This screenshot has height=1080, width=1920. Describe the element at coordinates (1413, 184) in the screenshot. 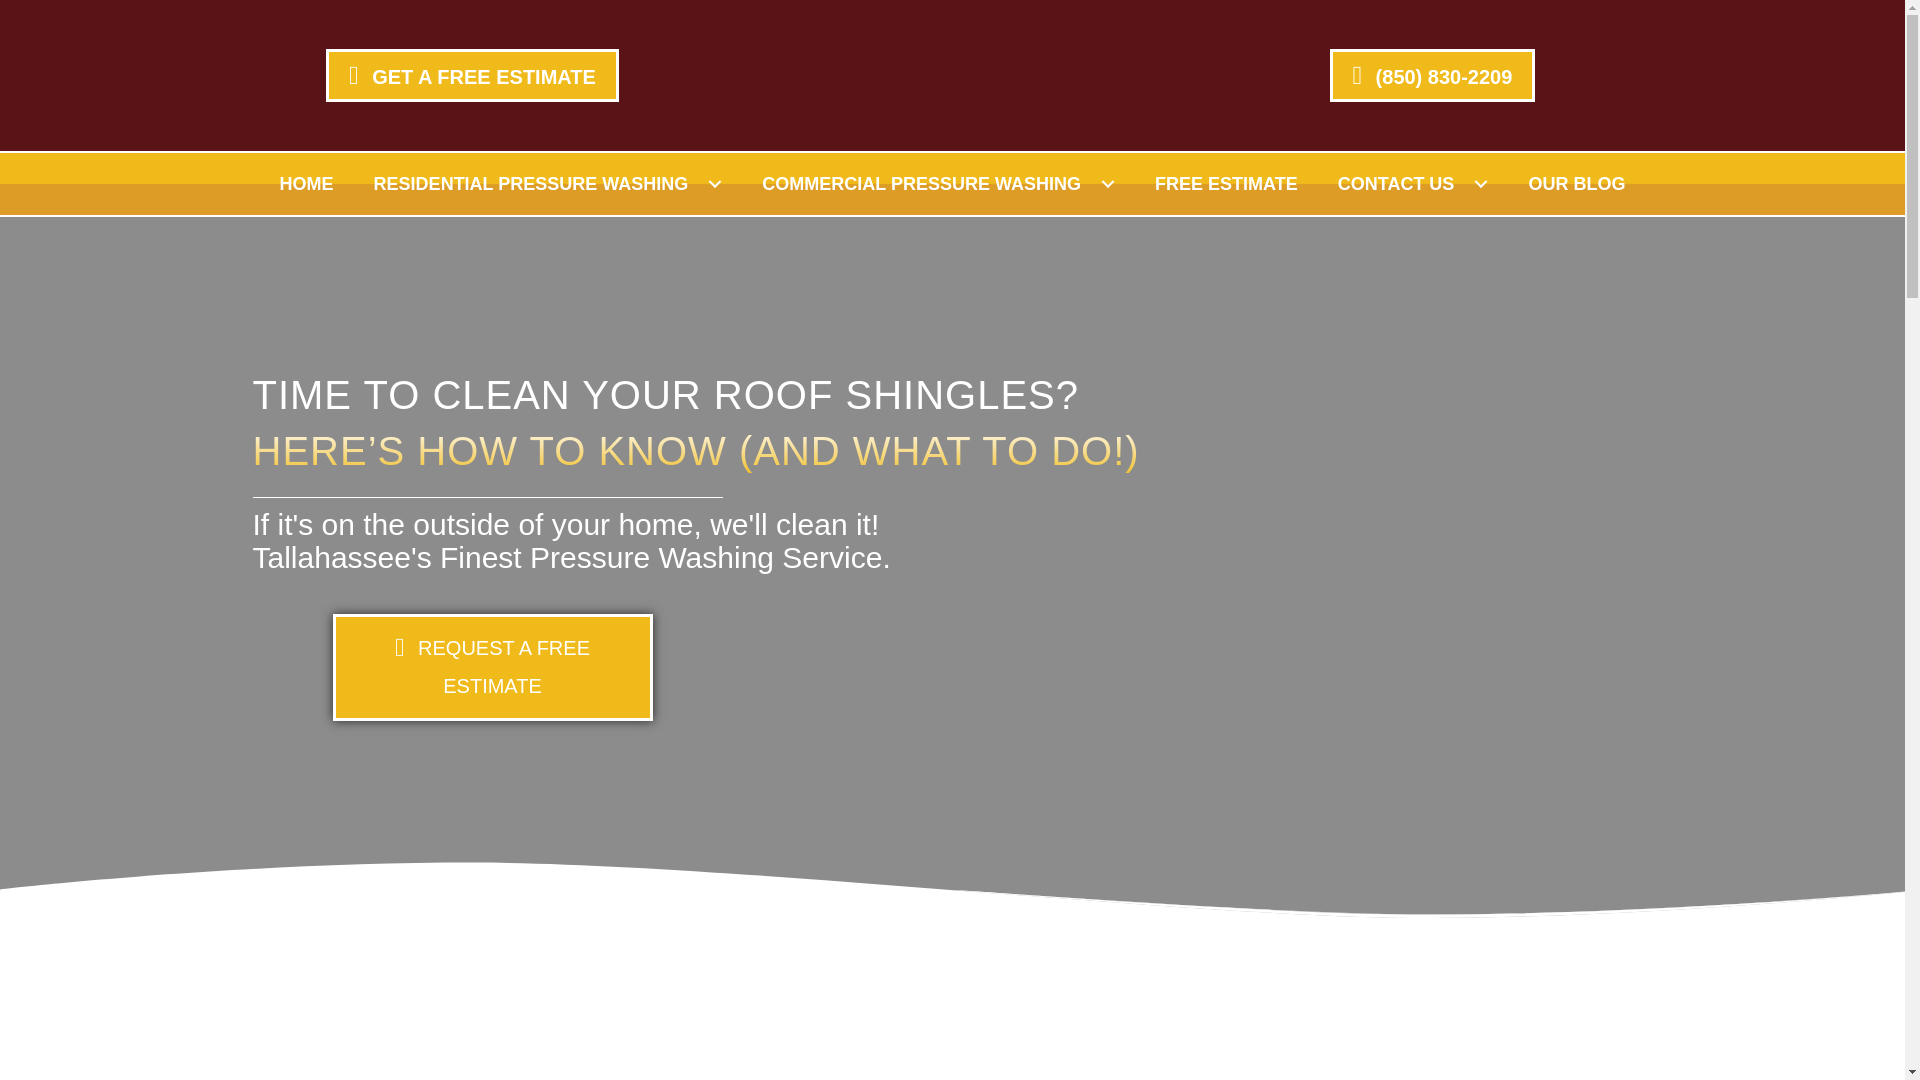

I see `CONTACT US` at that location.